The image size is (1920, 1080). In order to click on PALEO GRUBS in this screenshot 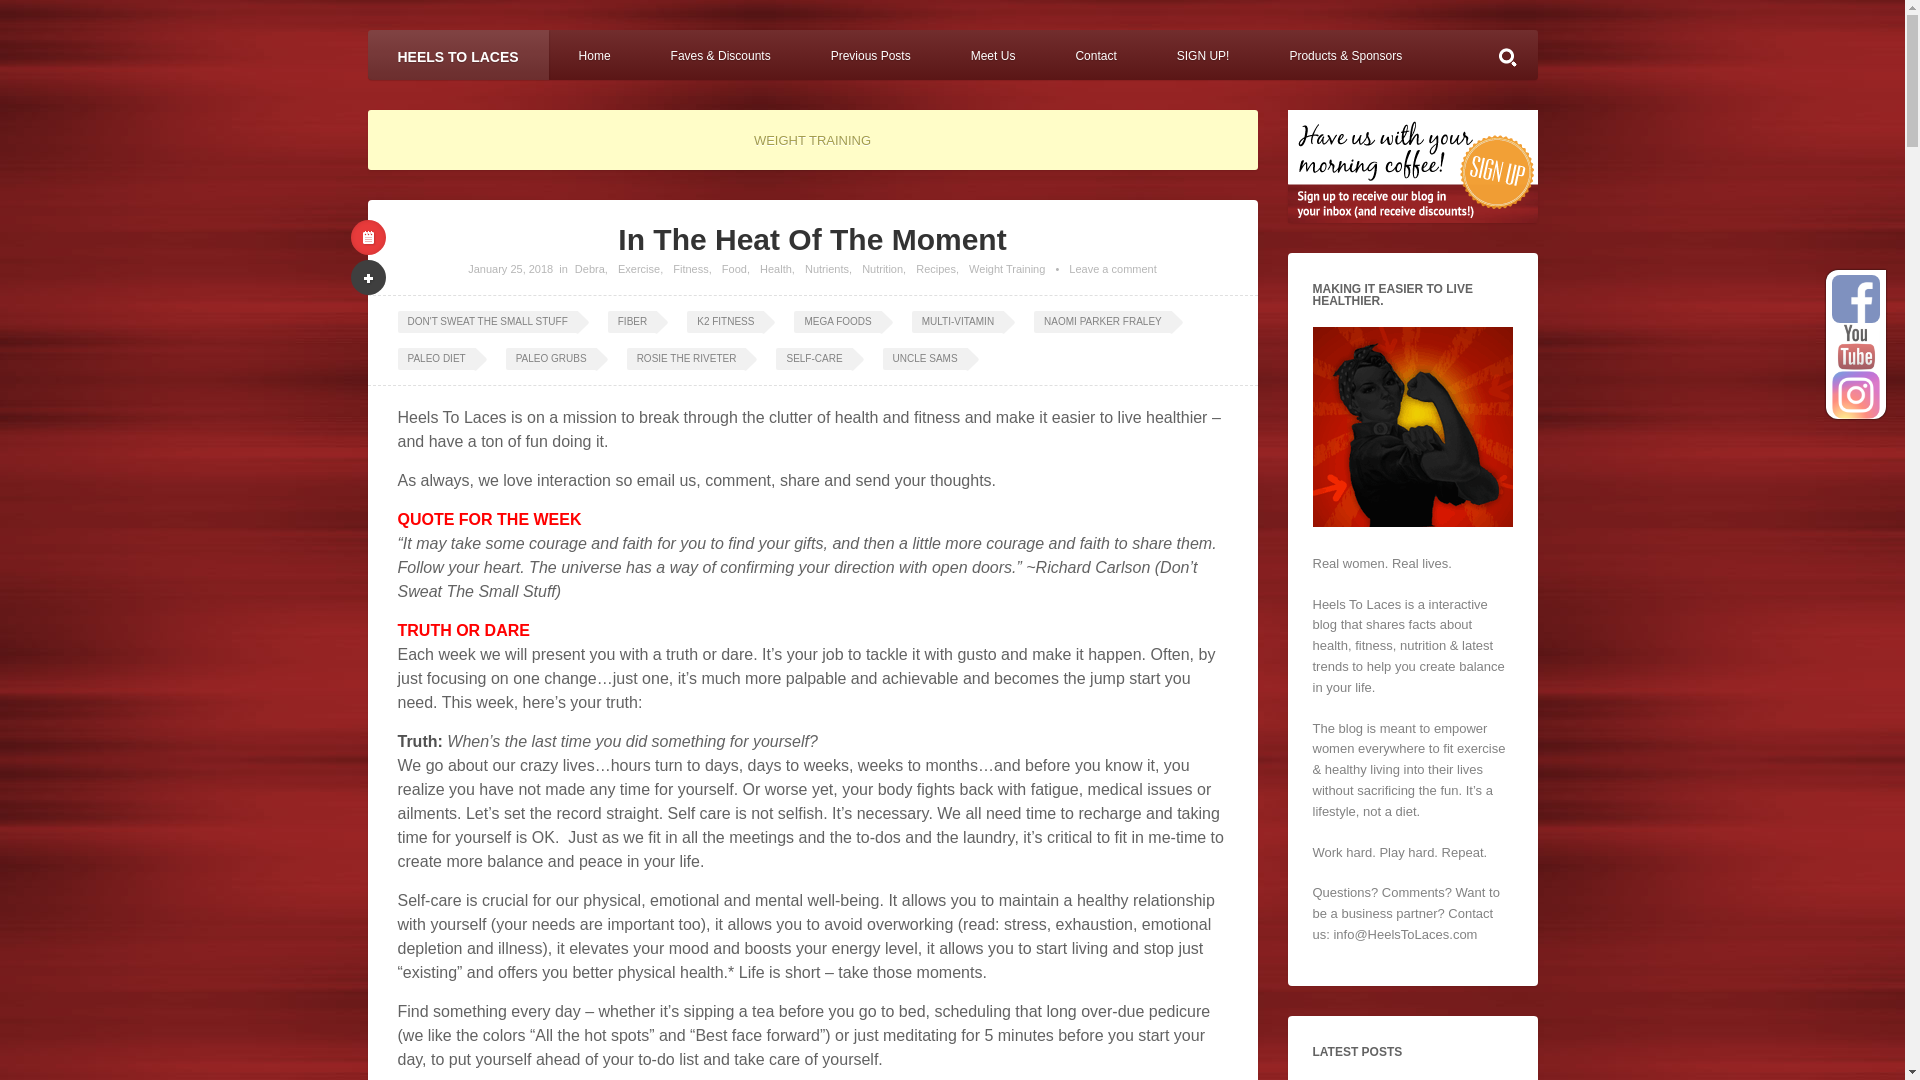, I will do `click(552, 358)`.